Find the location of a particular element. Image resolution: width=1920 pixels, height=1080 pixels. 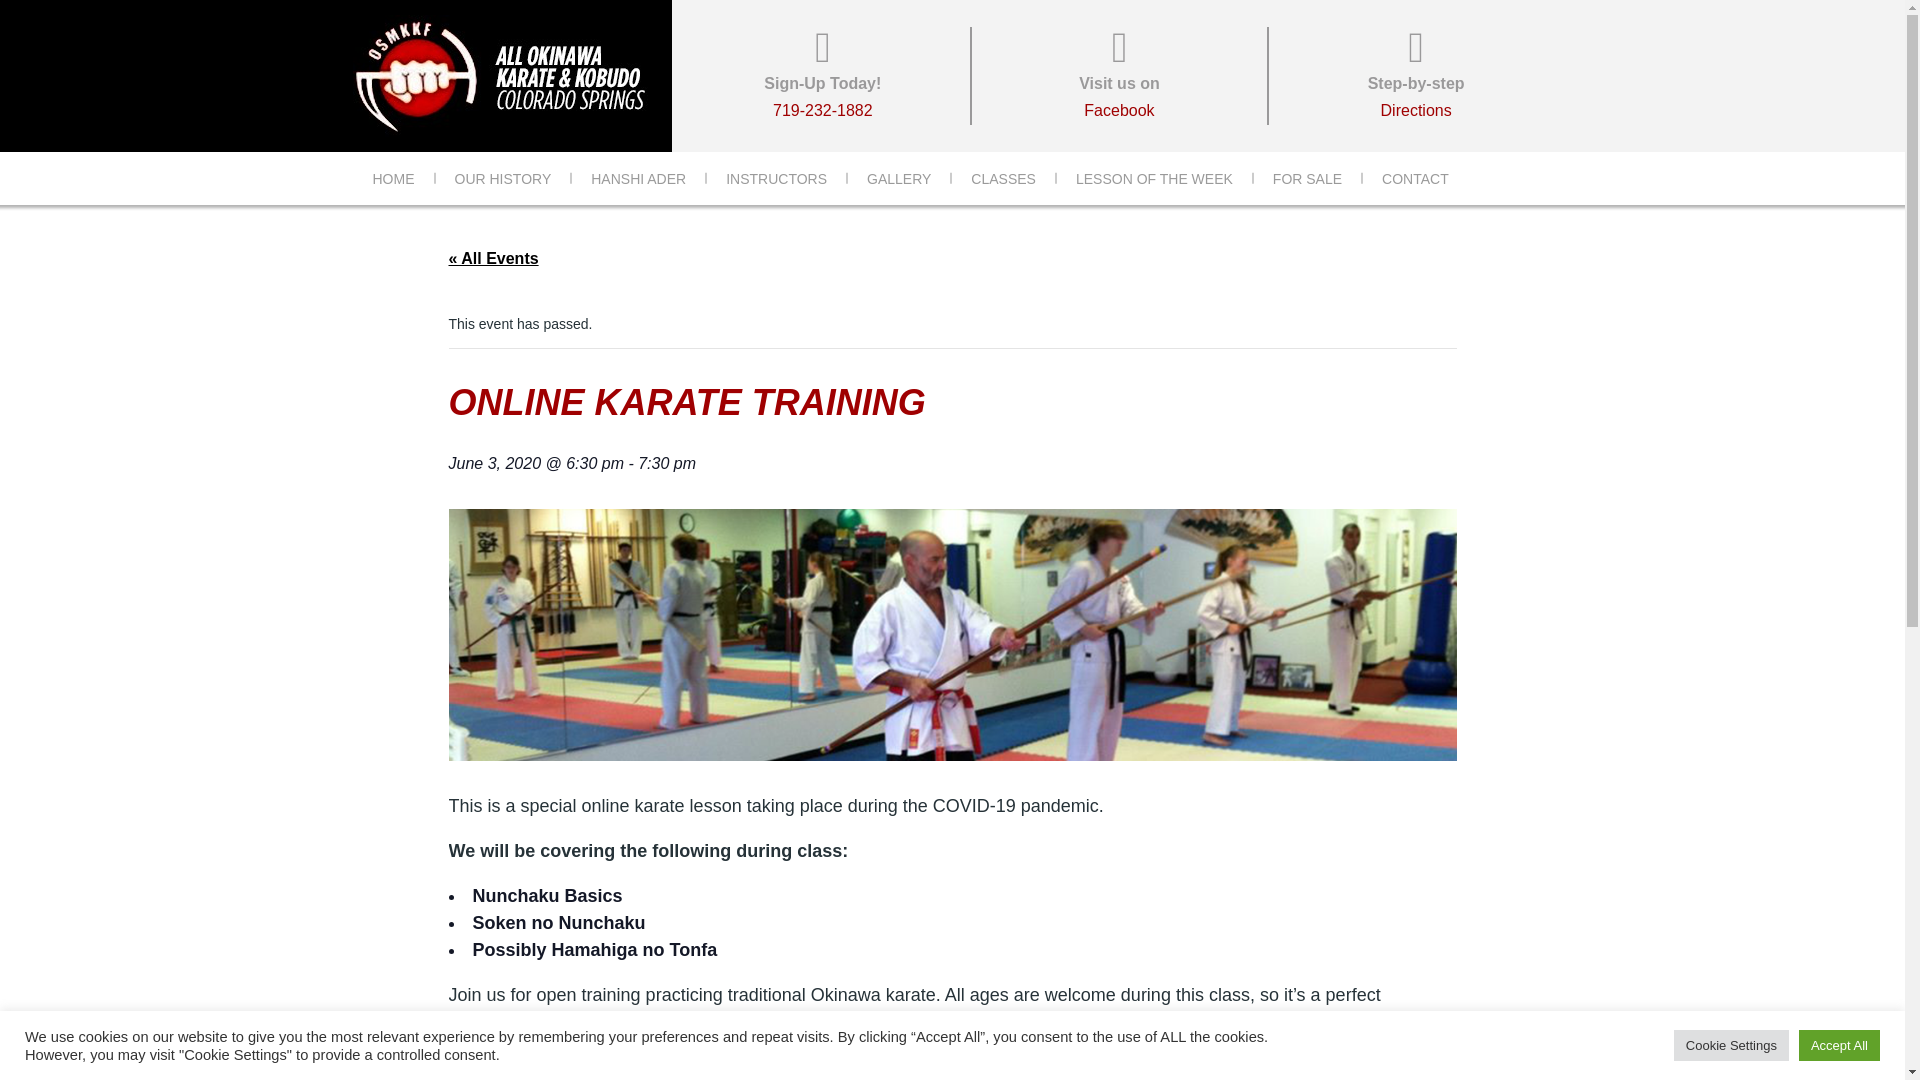

LESSON OF THE WEEK is located at coordinates (392, 178).